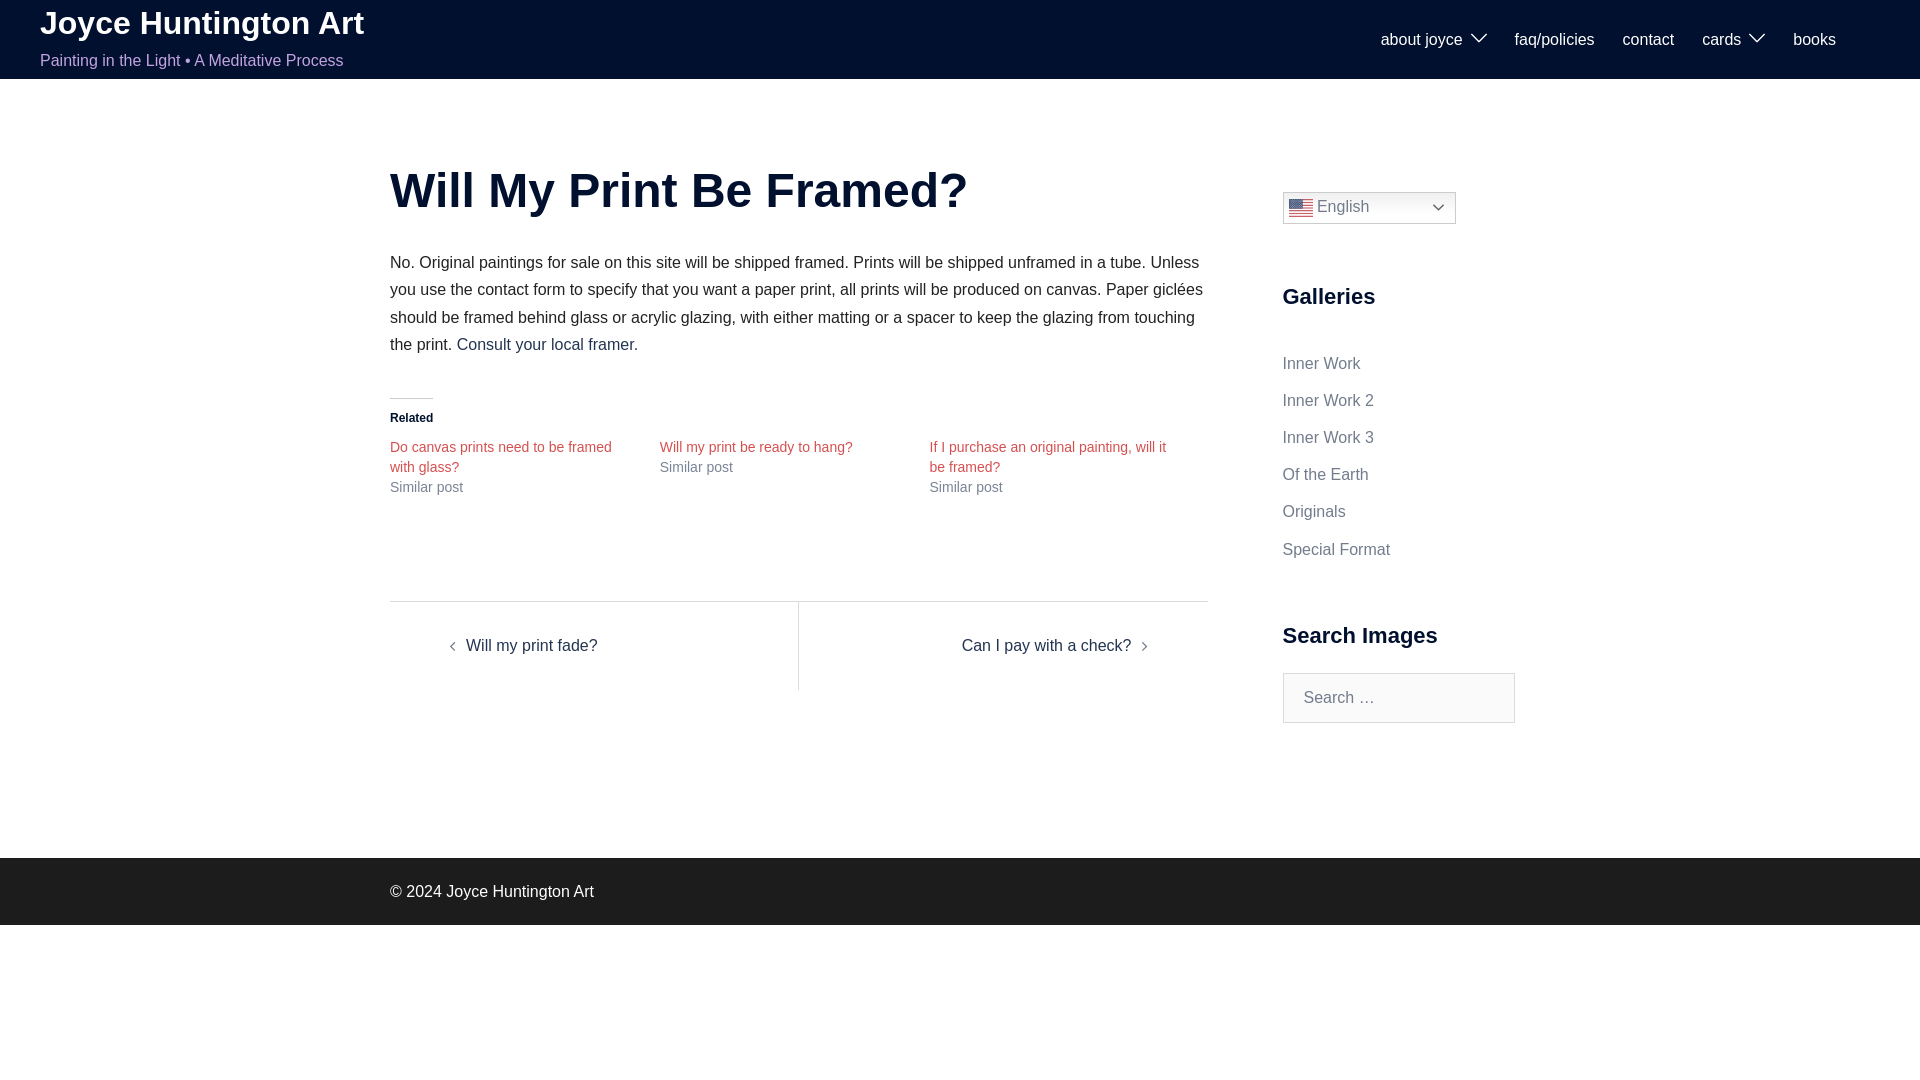  What do you see at coordinates (1648, 38) in the screenshot?
I see `contact` at bounding box center [1648, 38].